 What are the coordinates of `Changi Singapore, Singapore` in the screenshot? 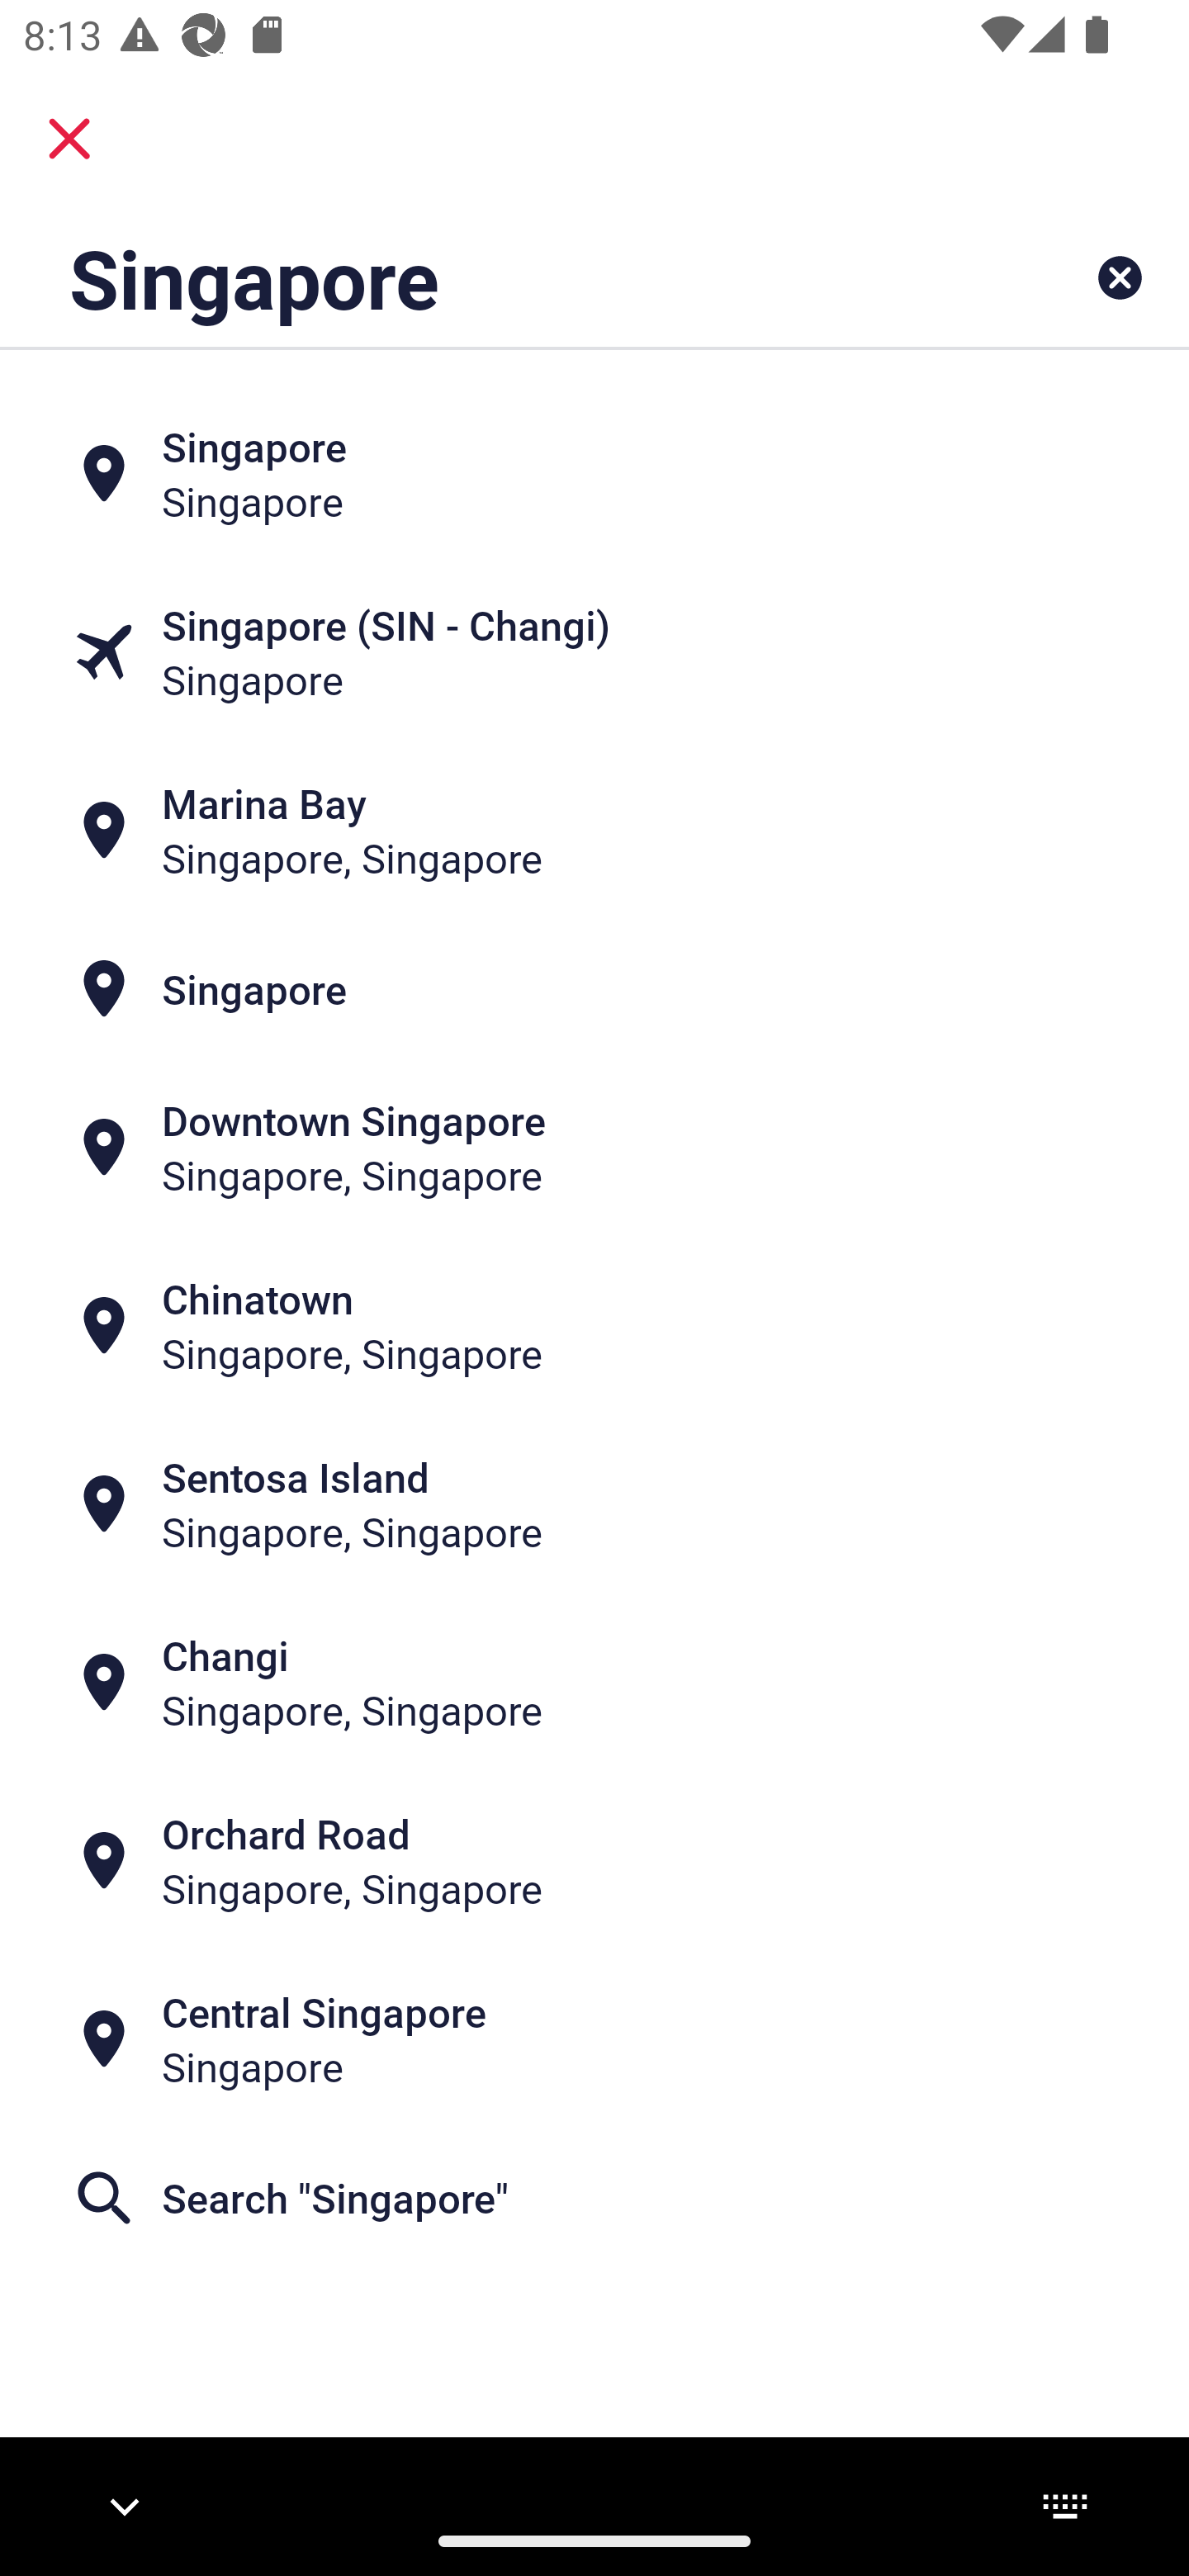 It's located at (594, 1683).